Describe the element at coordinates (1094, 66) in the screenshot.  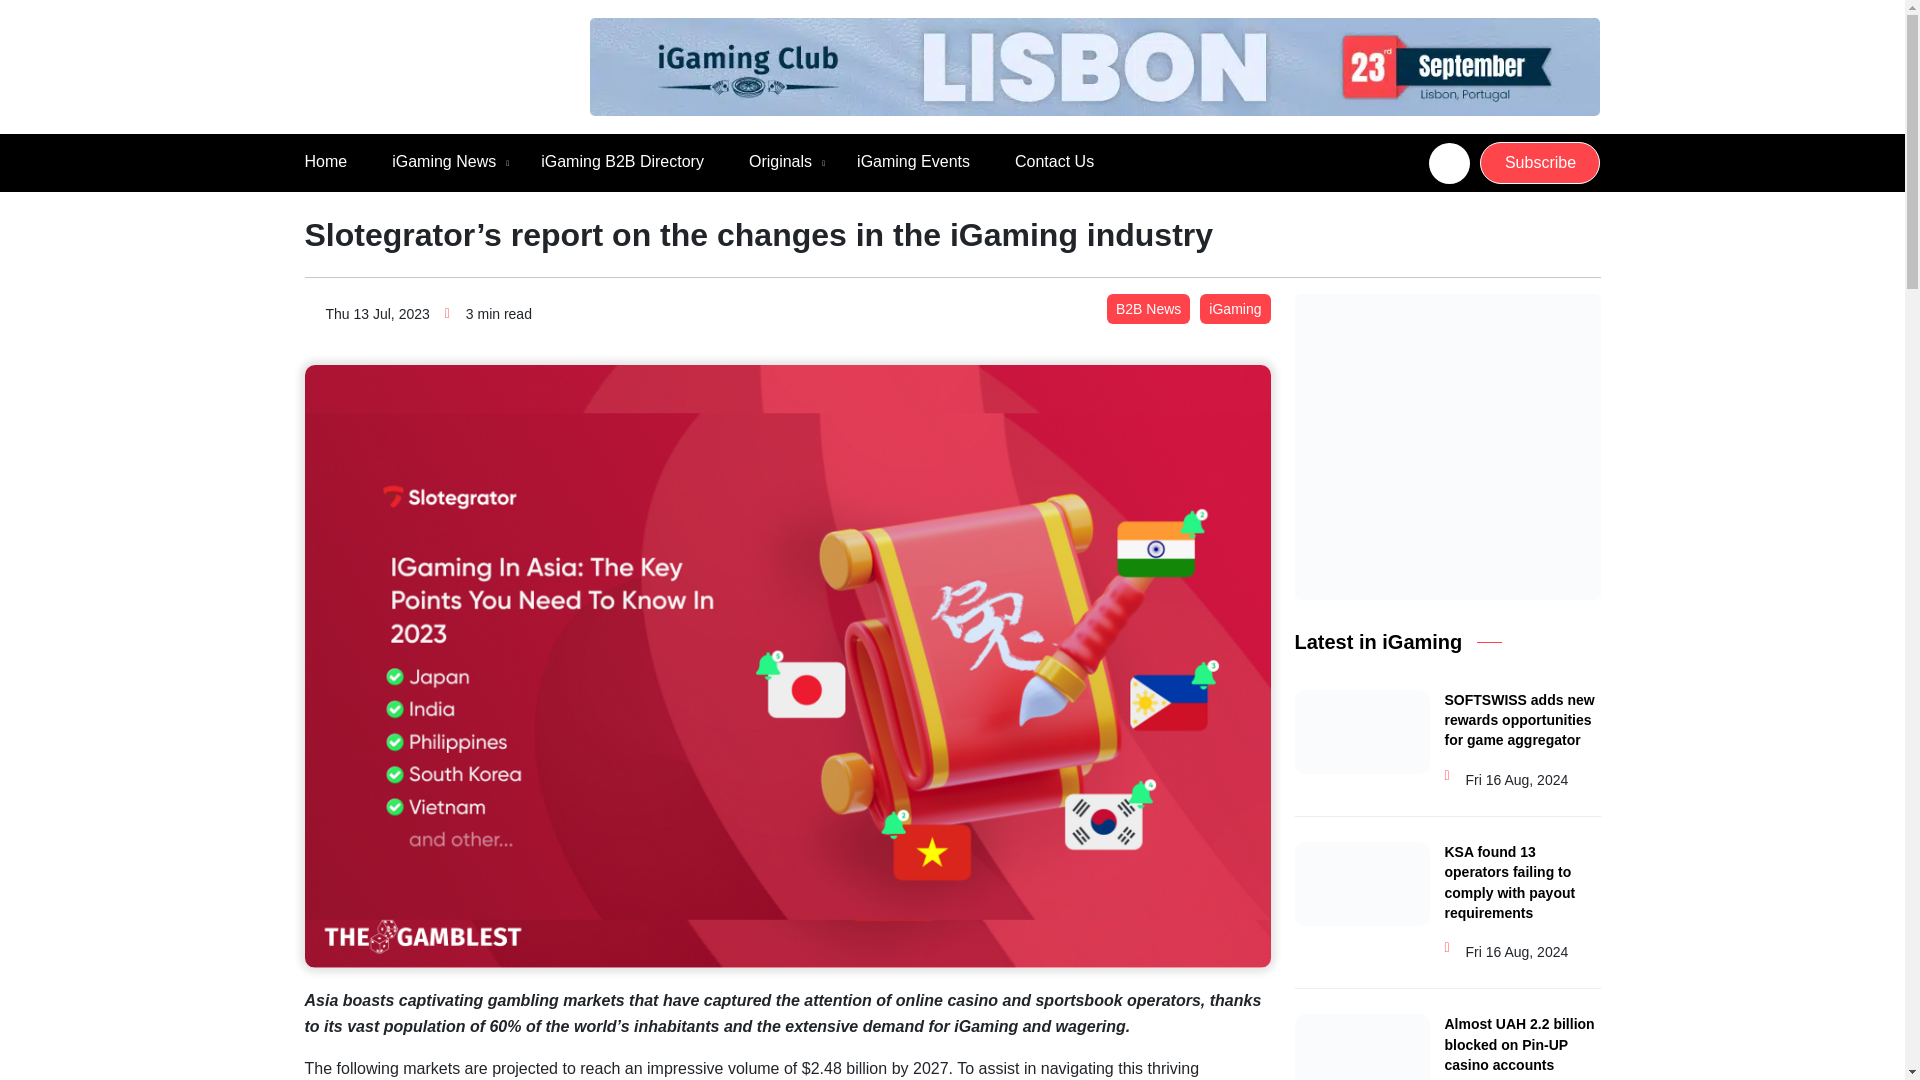
I see `1150x110` at that location.